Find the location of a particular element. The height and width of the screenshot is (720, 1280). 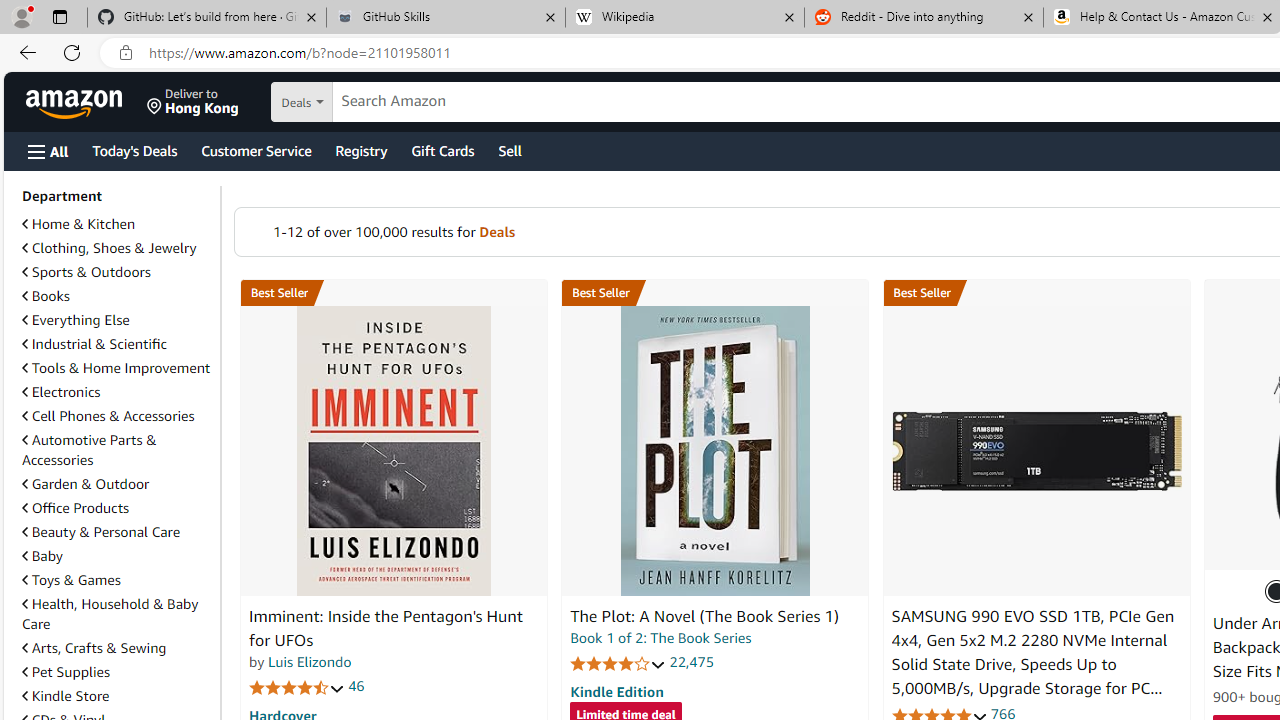

Everything Else is located at coordinates (117, 320).